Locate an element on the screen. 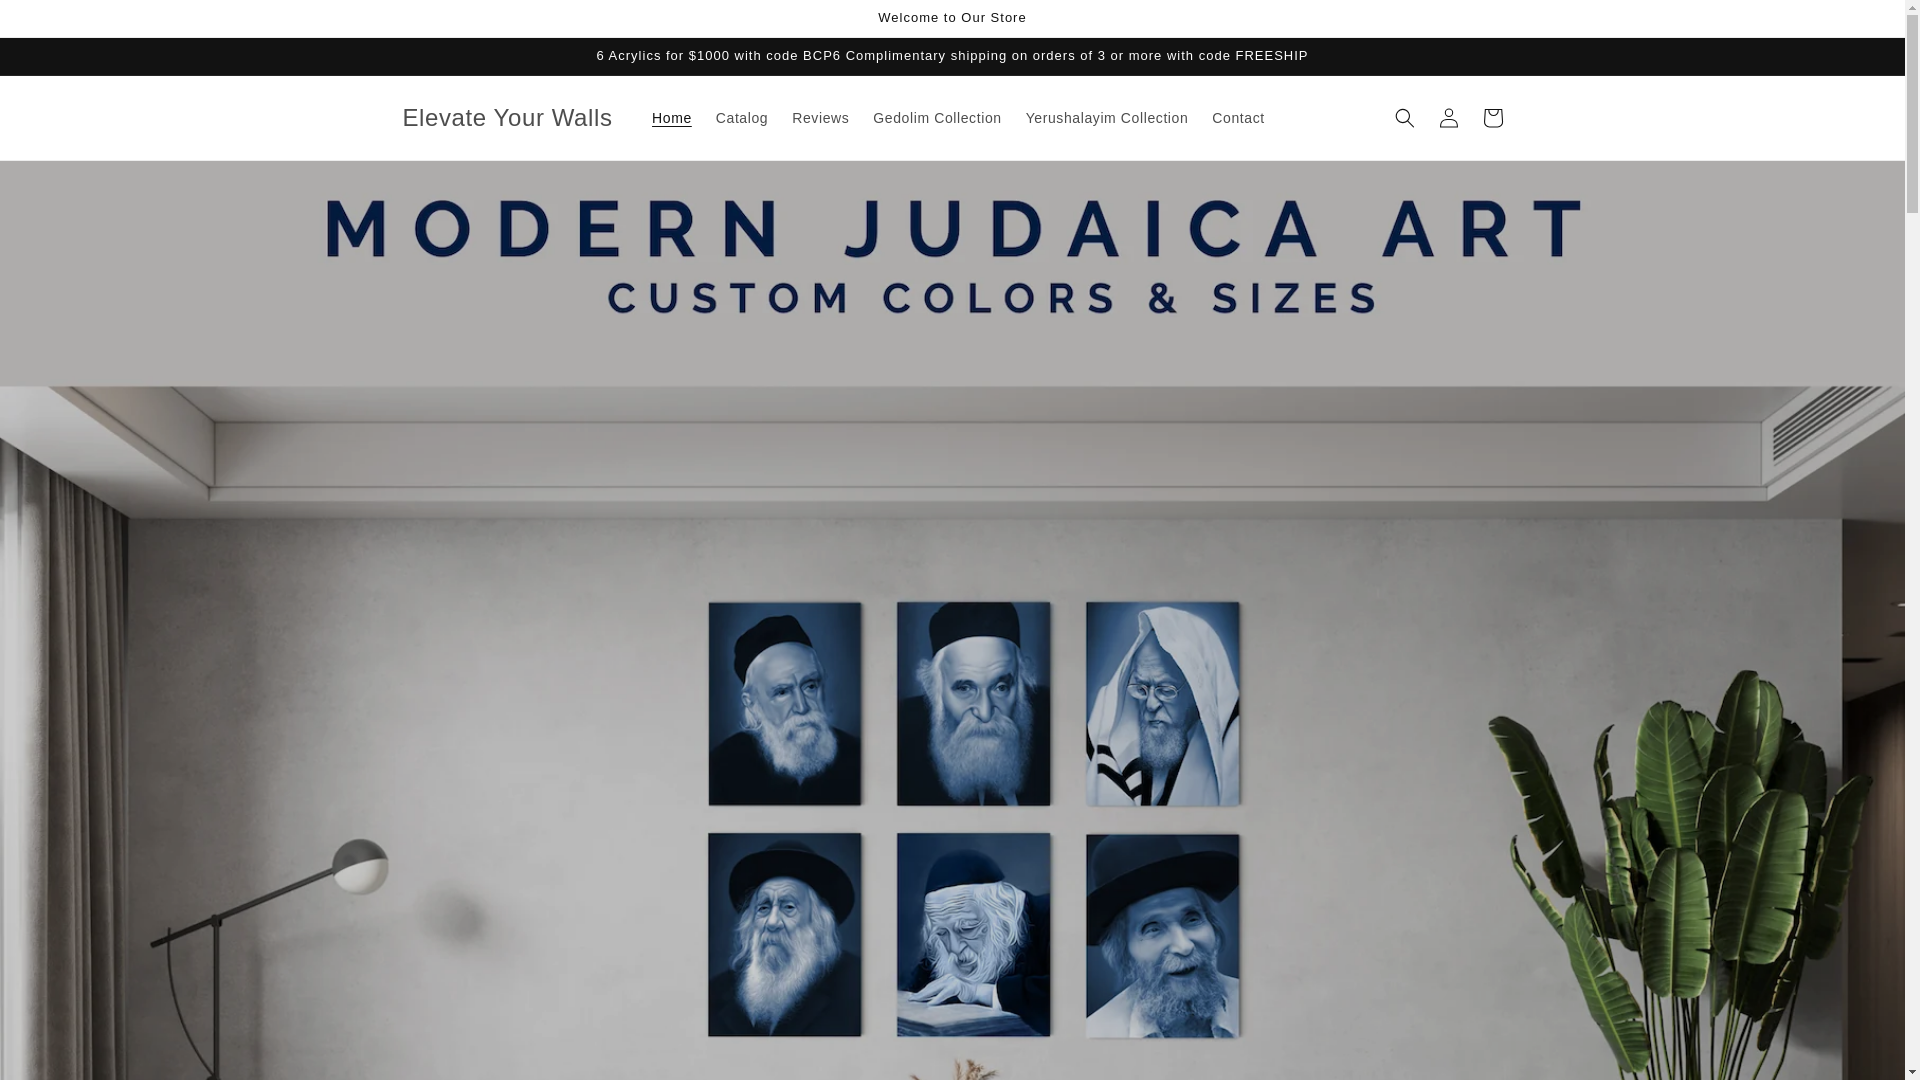 The image size is (1920, 1080). Elevate Your Walls is located at coordinates (508, 118).